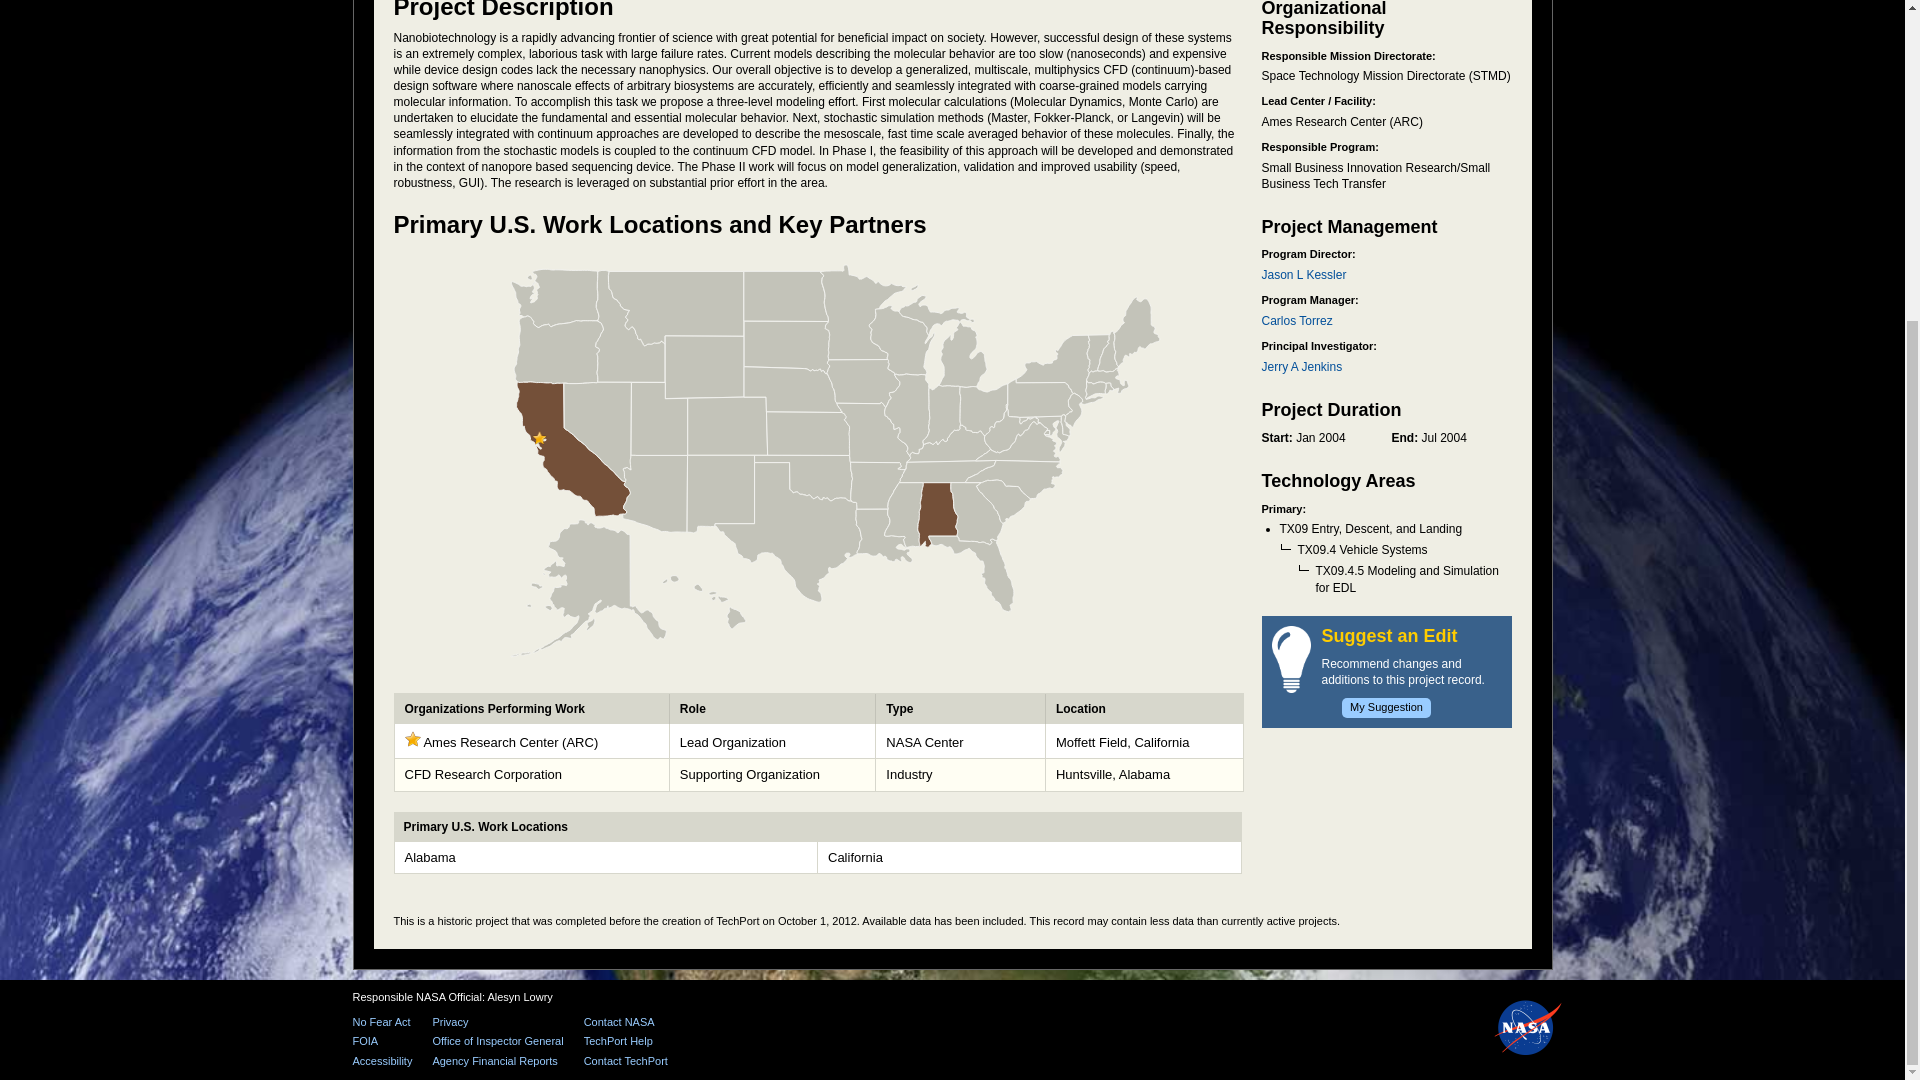 The width and height of the screenshot is (1920, 1080). What do you see at coordinates (1302, 366) in the screenshot?
I see `Jerry A Jenkins` at bounding box center [1302, 366].